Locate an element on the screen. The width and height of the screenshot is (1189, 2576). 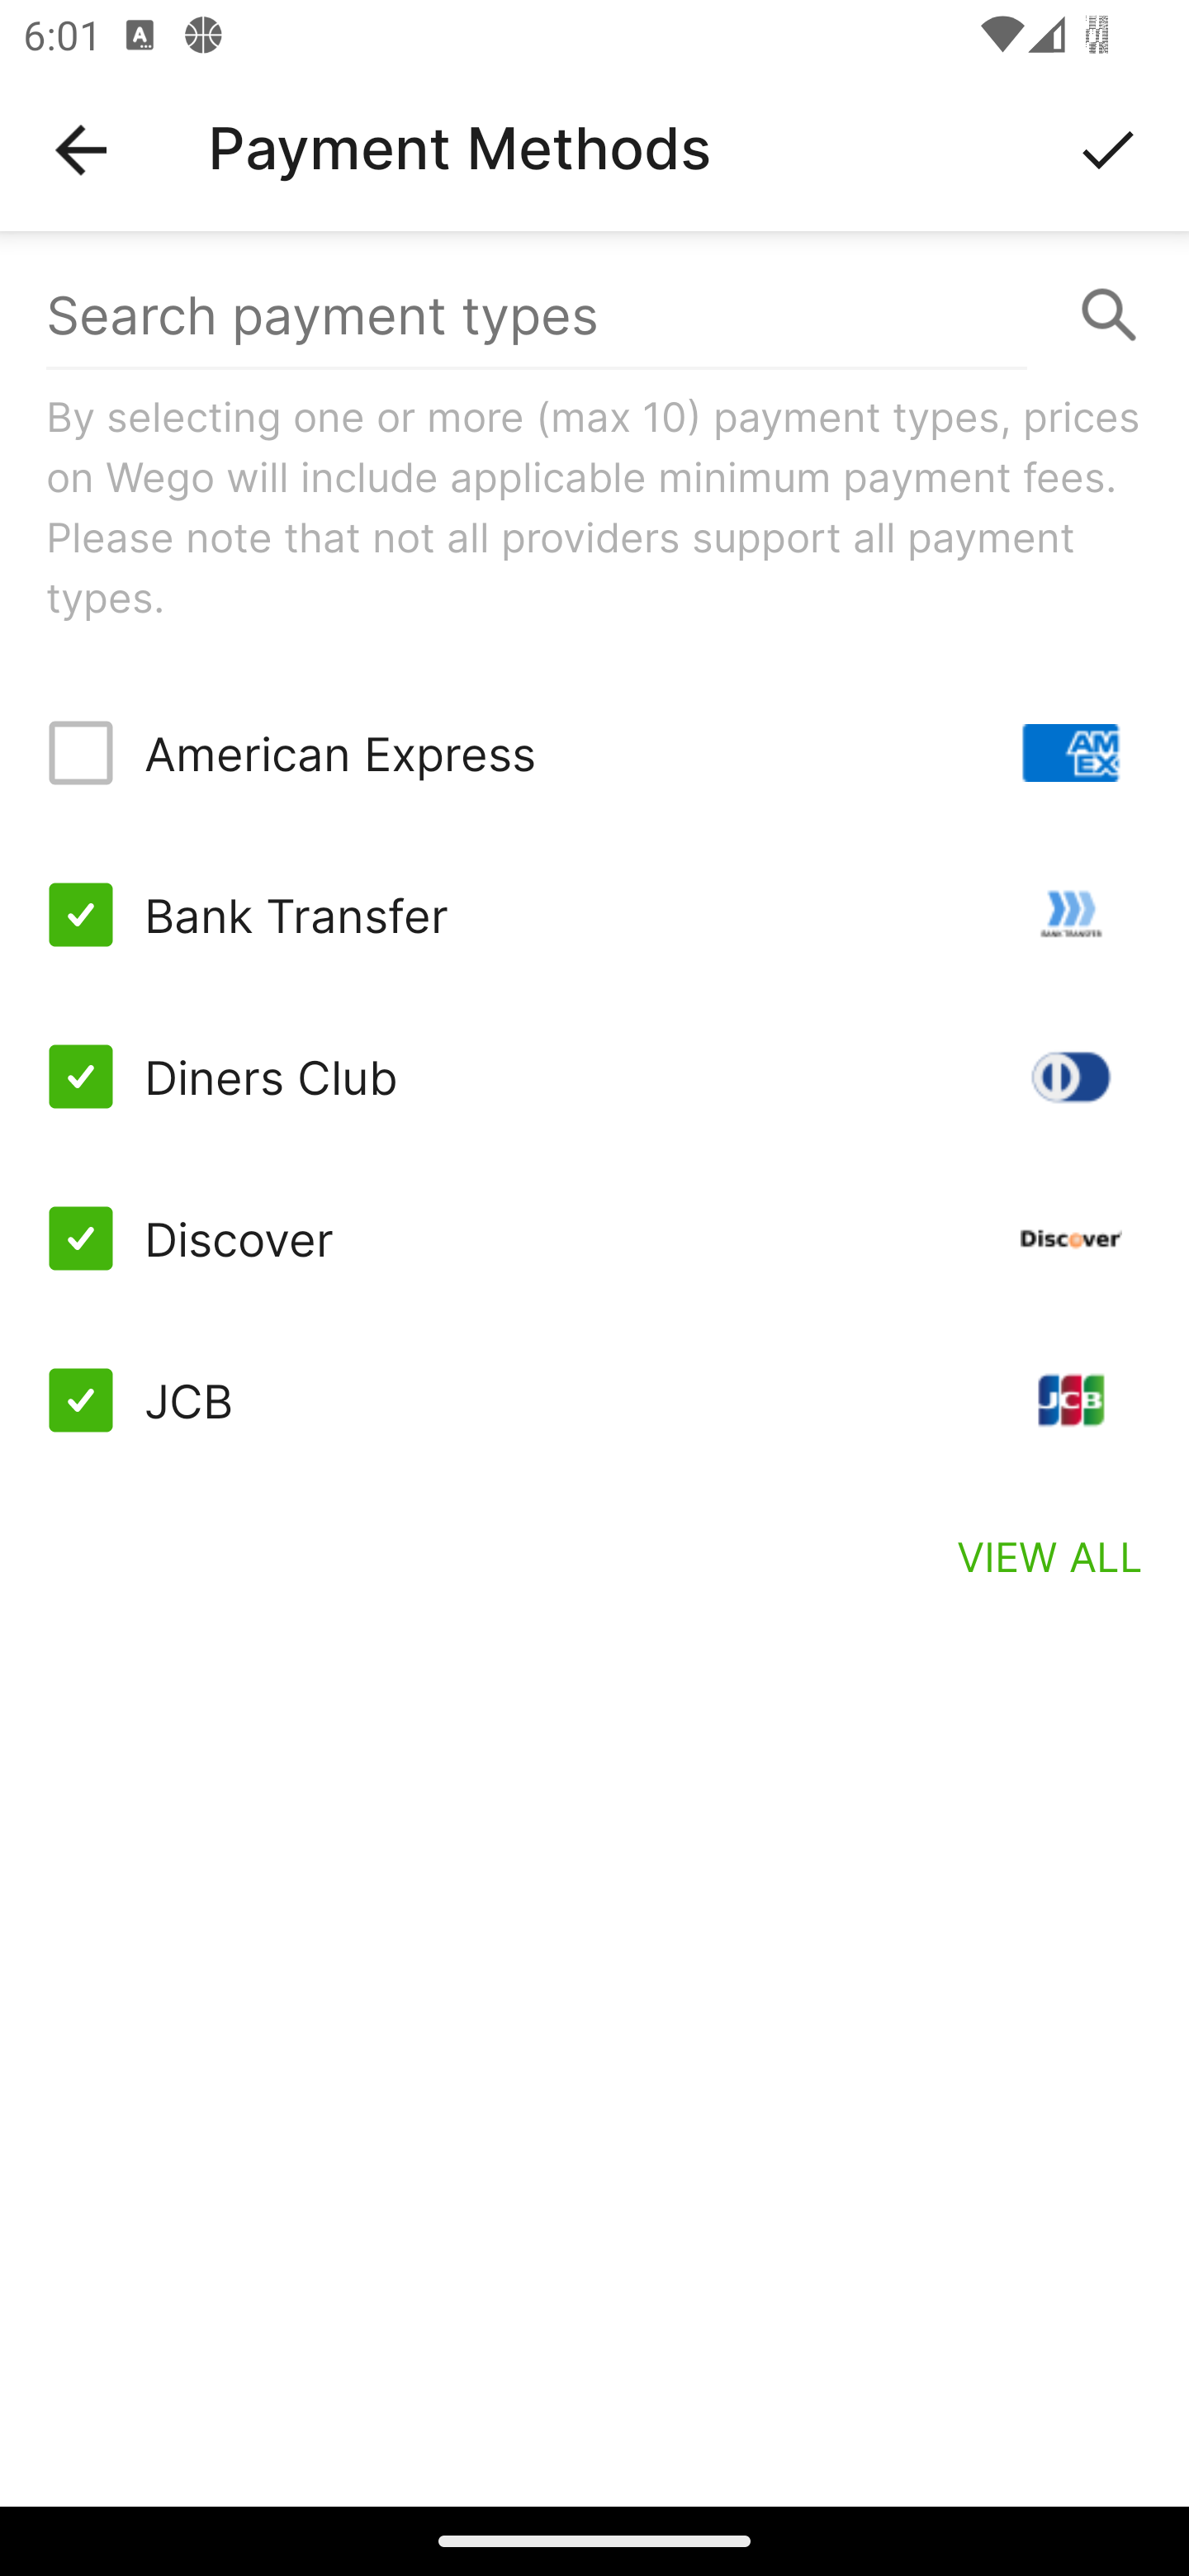
Discover is located at coordinates (594, 1237).